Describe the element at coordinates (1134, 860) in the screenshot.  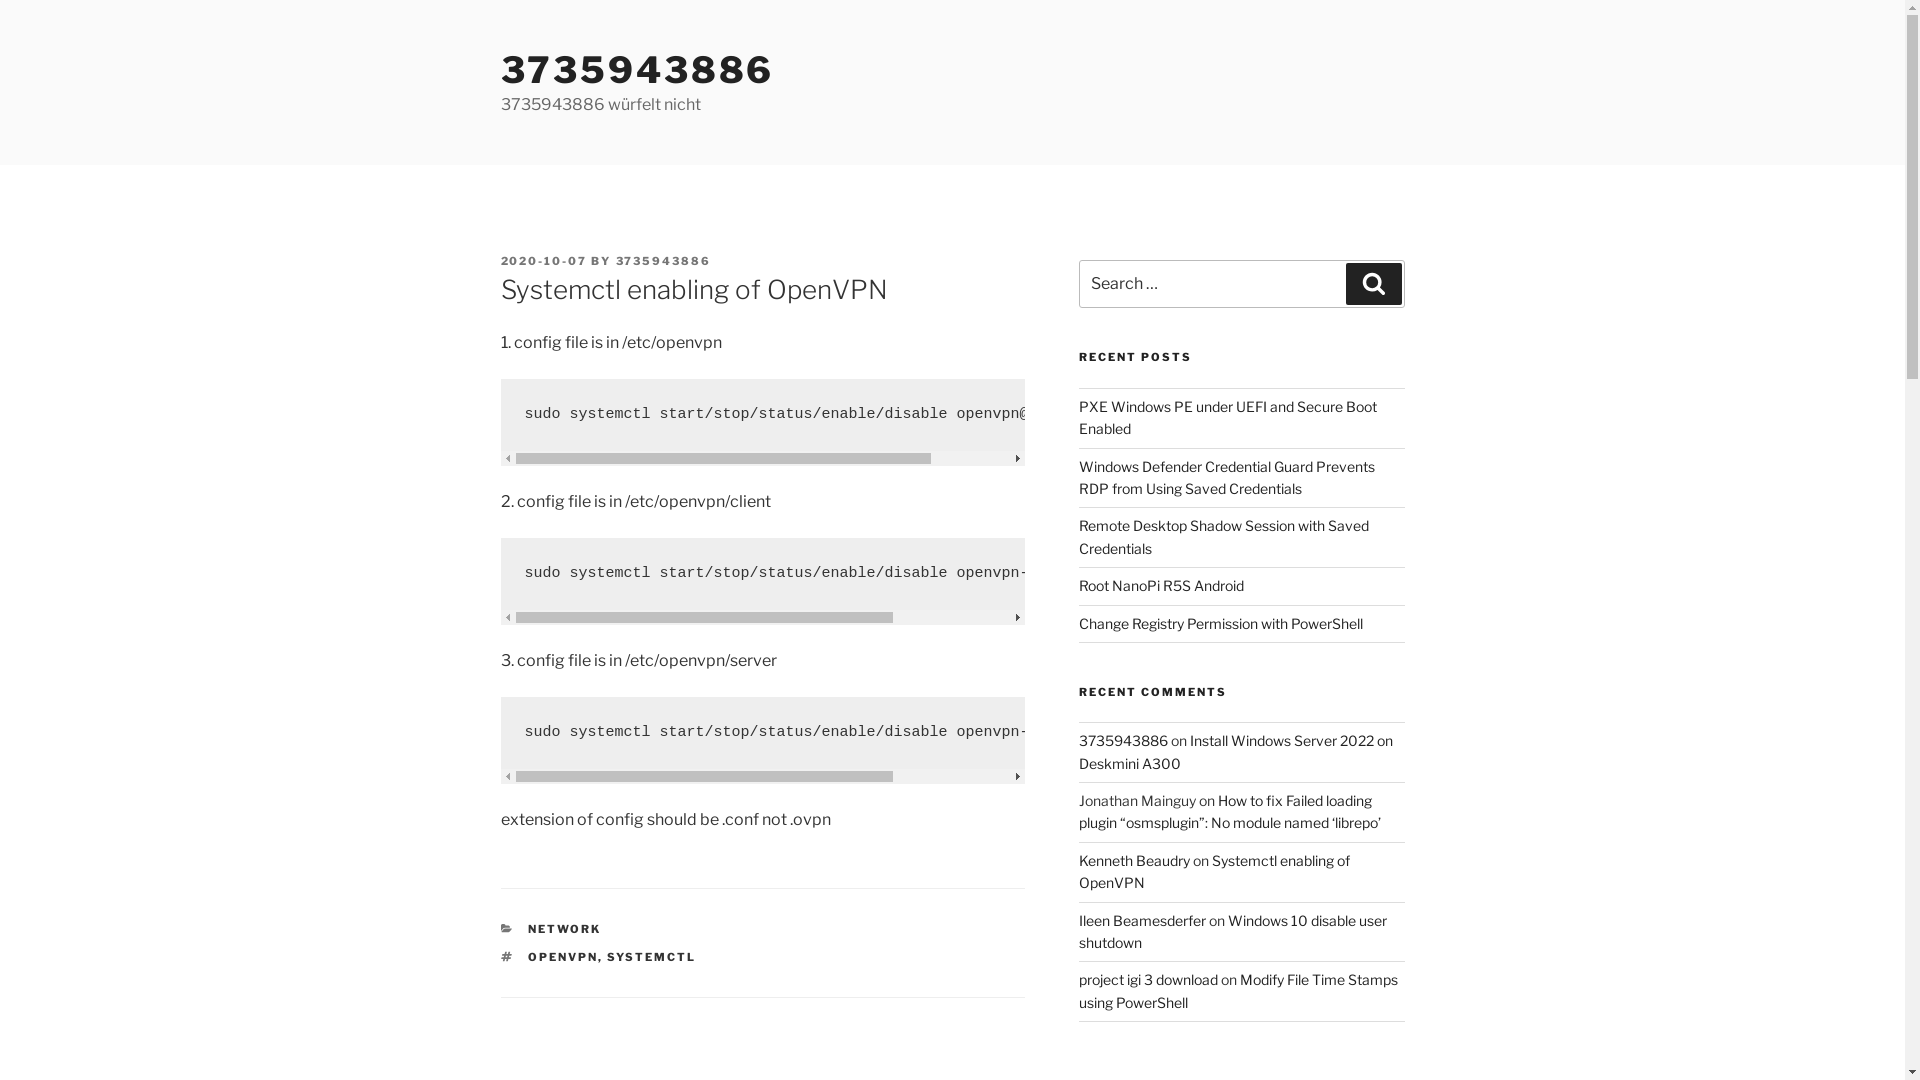
I see `Kenneth Beaudry` at that location.